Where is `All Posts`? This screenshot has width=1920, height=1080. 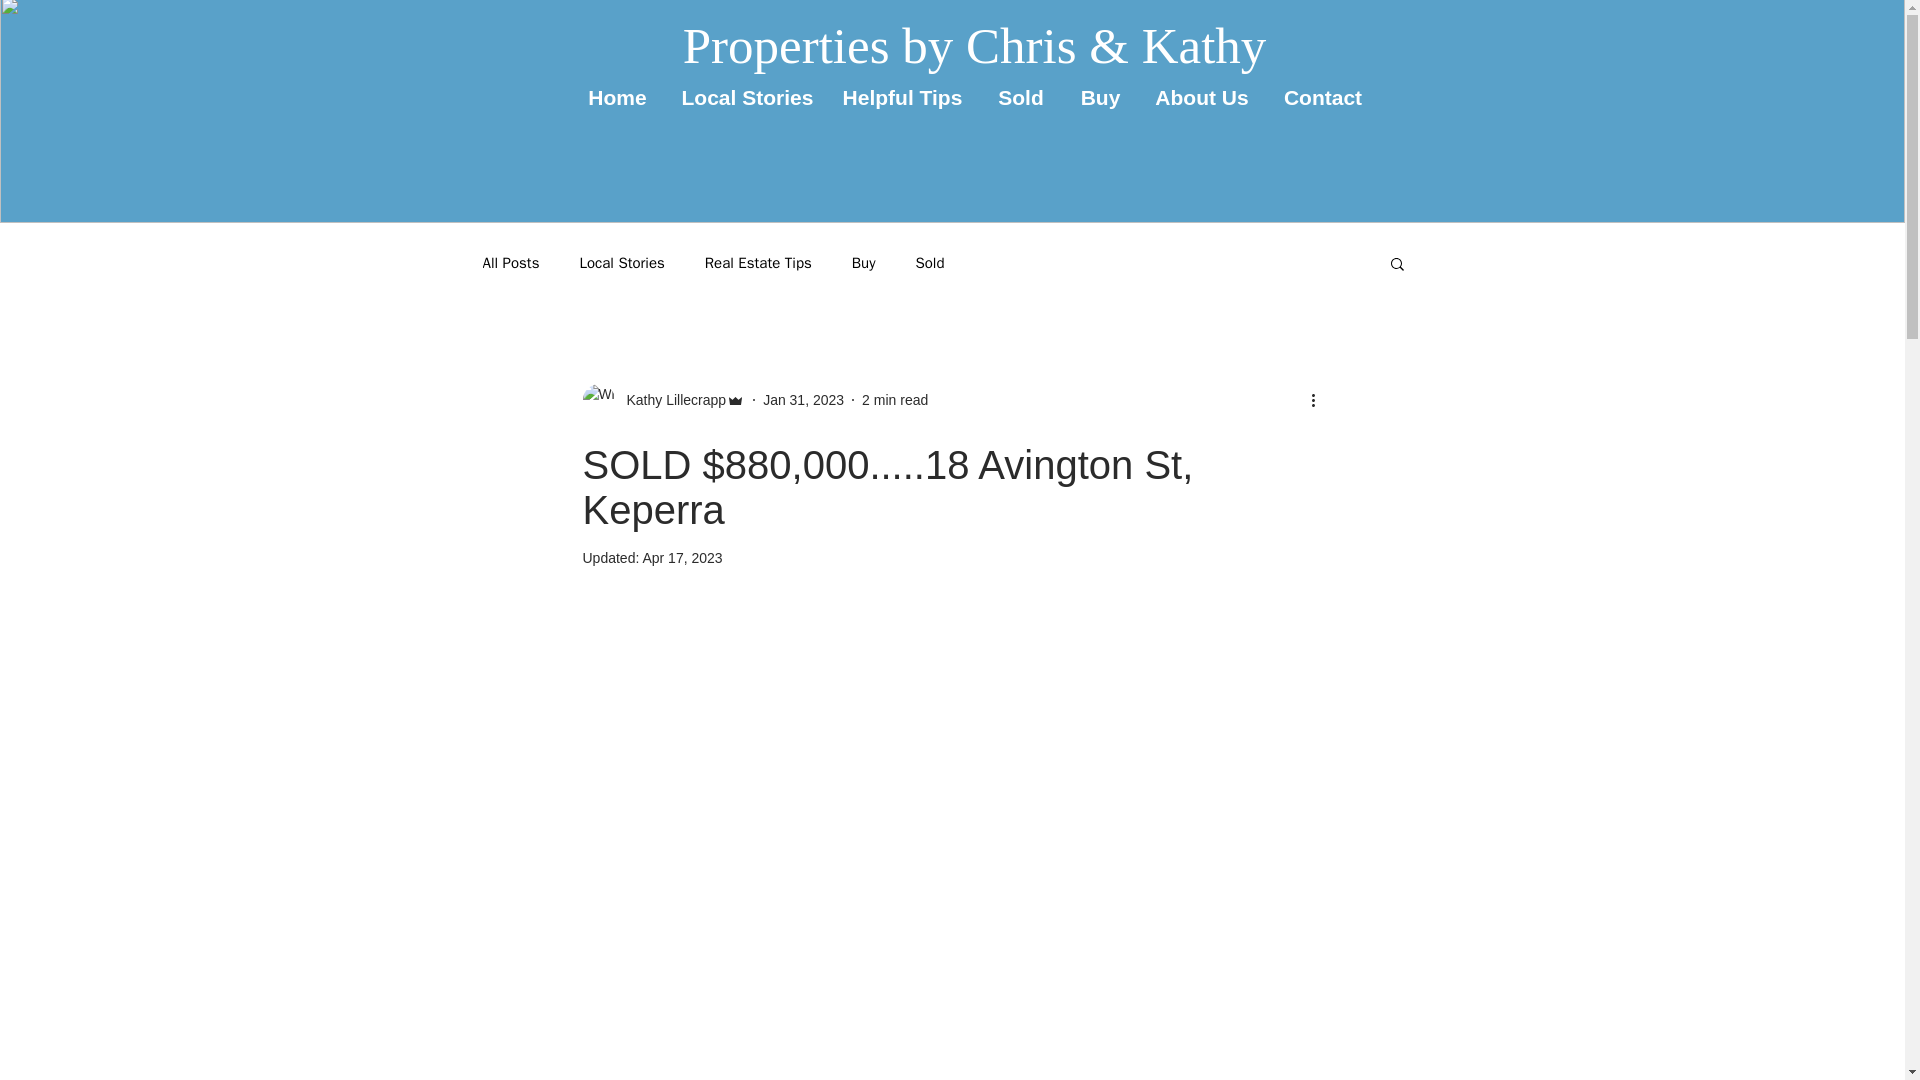 All Posts is located at coordinates (510, 263).